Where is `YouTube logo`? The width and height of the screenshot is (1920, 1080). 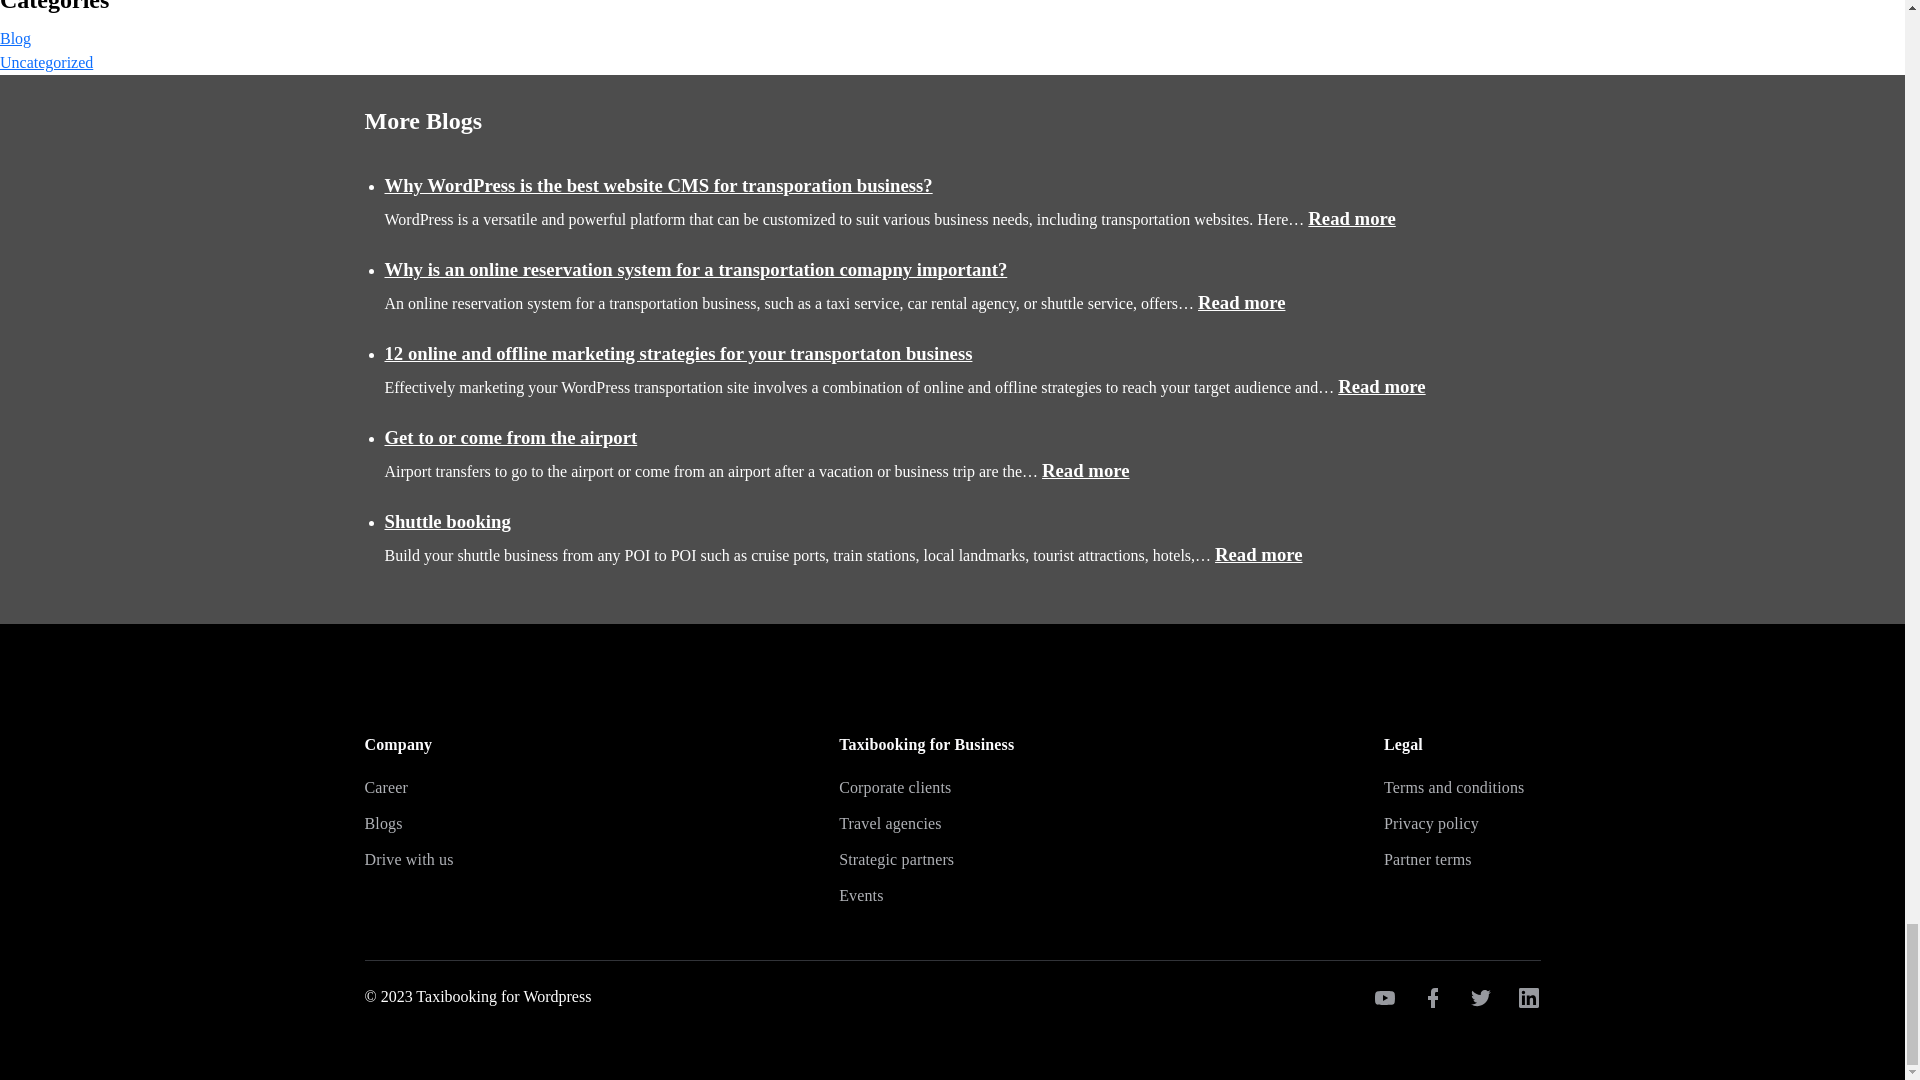 YouTube logo is located at coordinates (1384, 998).